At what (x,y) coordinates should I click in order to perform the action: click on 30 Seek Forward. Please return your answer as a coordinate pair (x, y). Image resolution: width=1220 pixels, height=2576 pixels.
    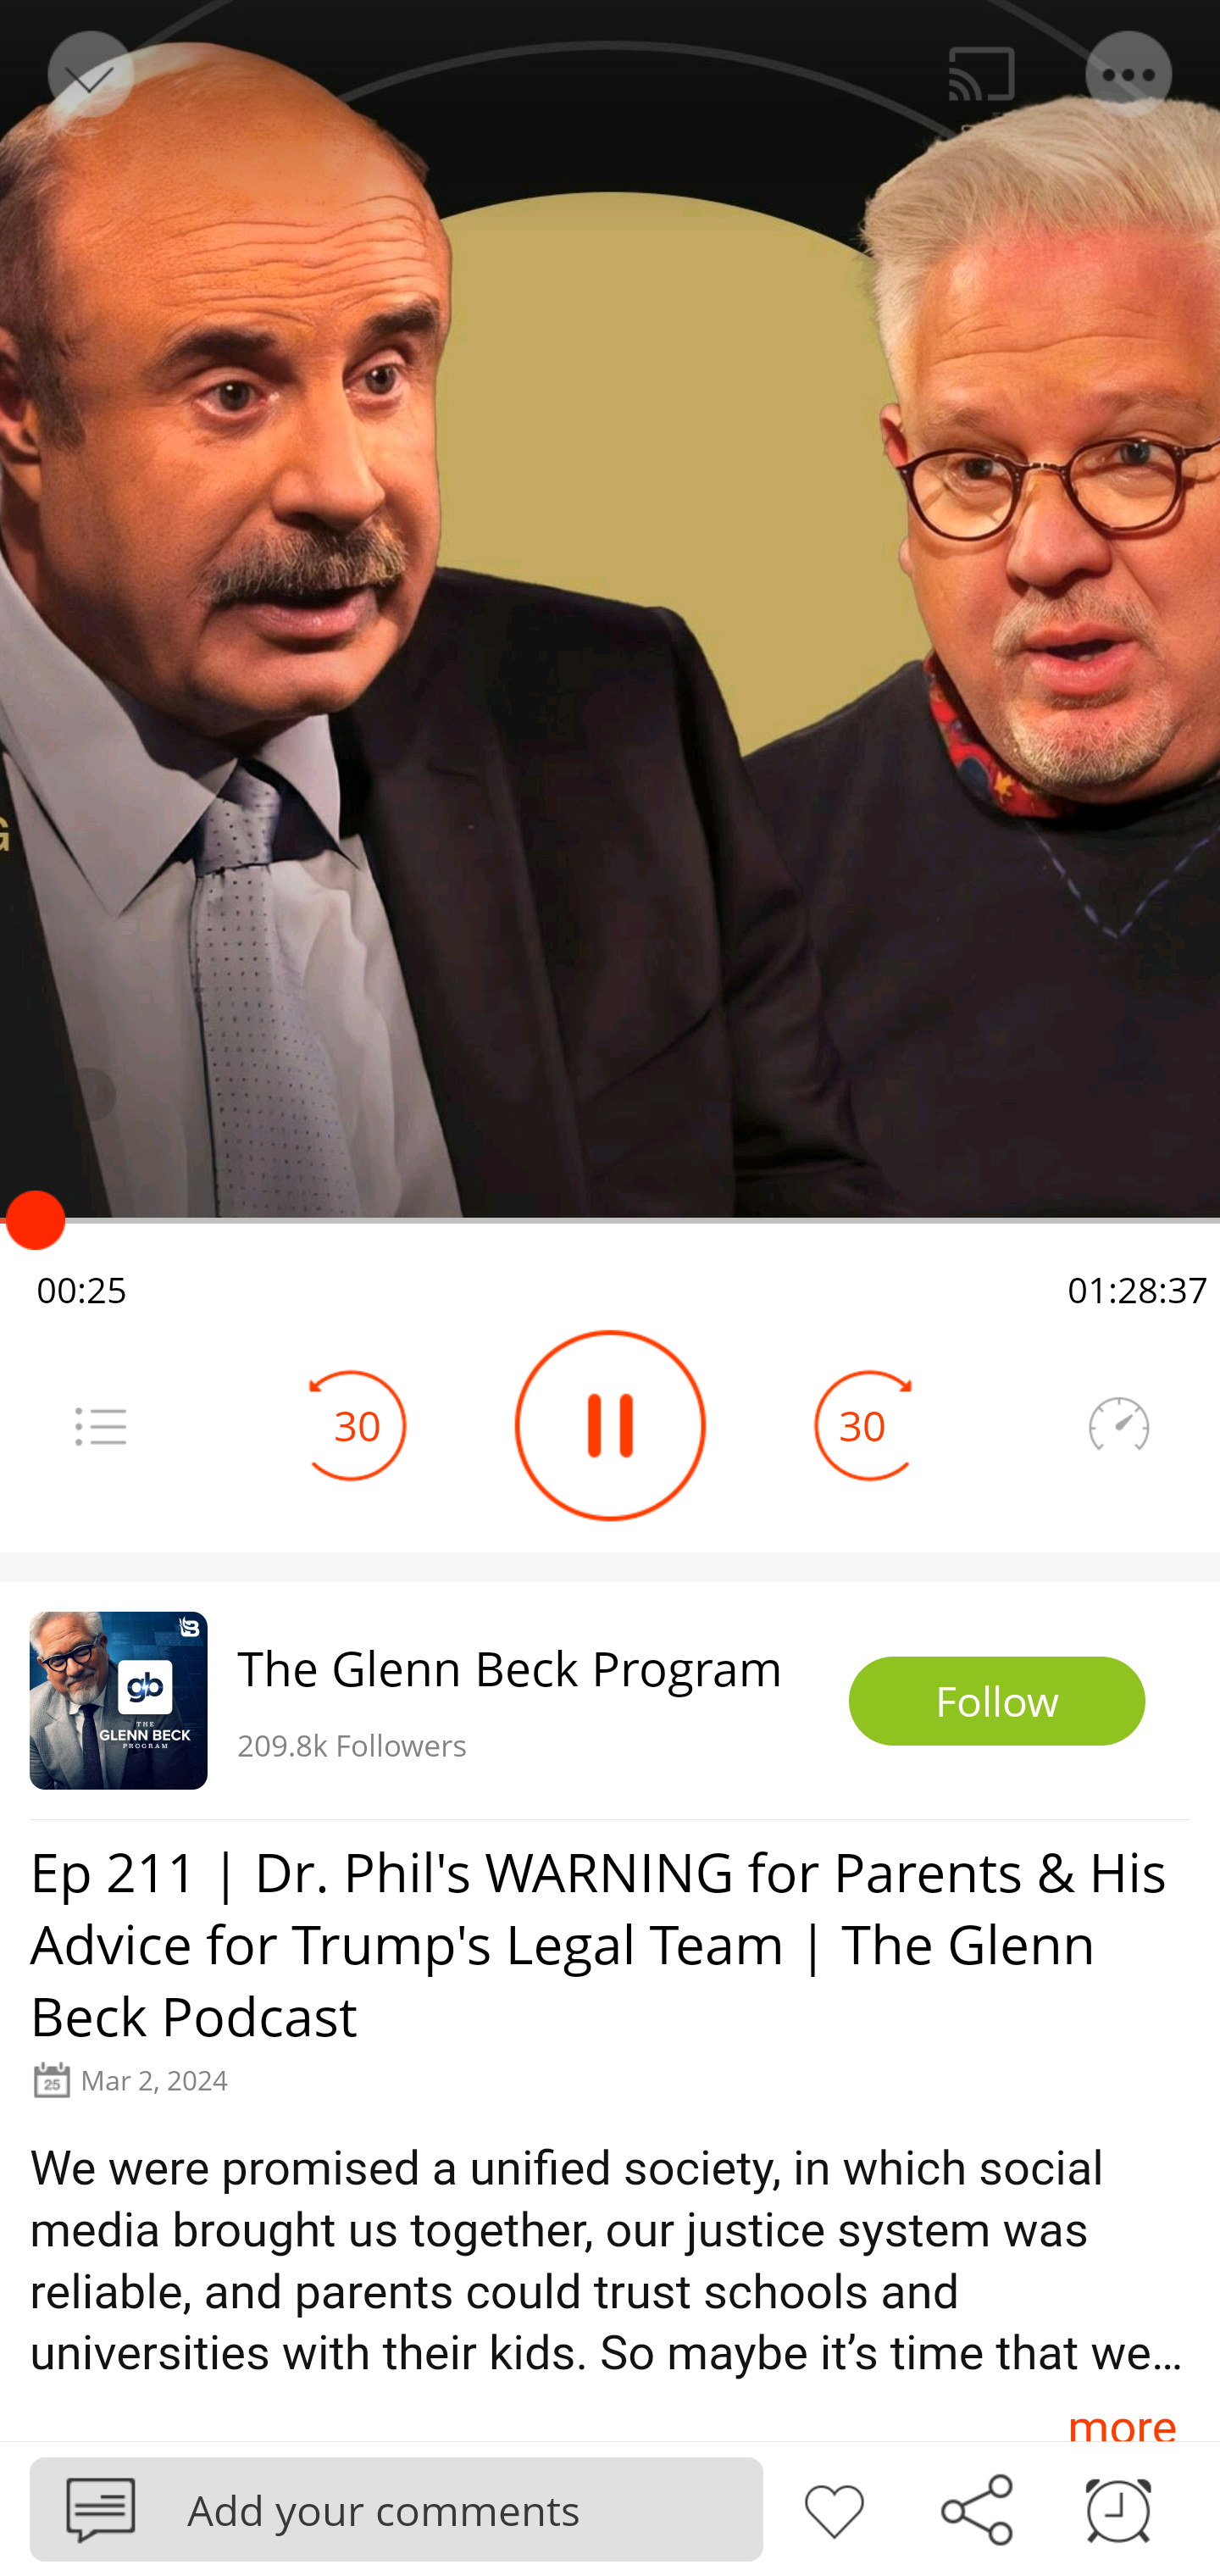
    Looking at the image, I should click on (862, 1425).